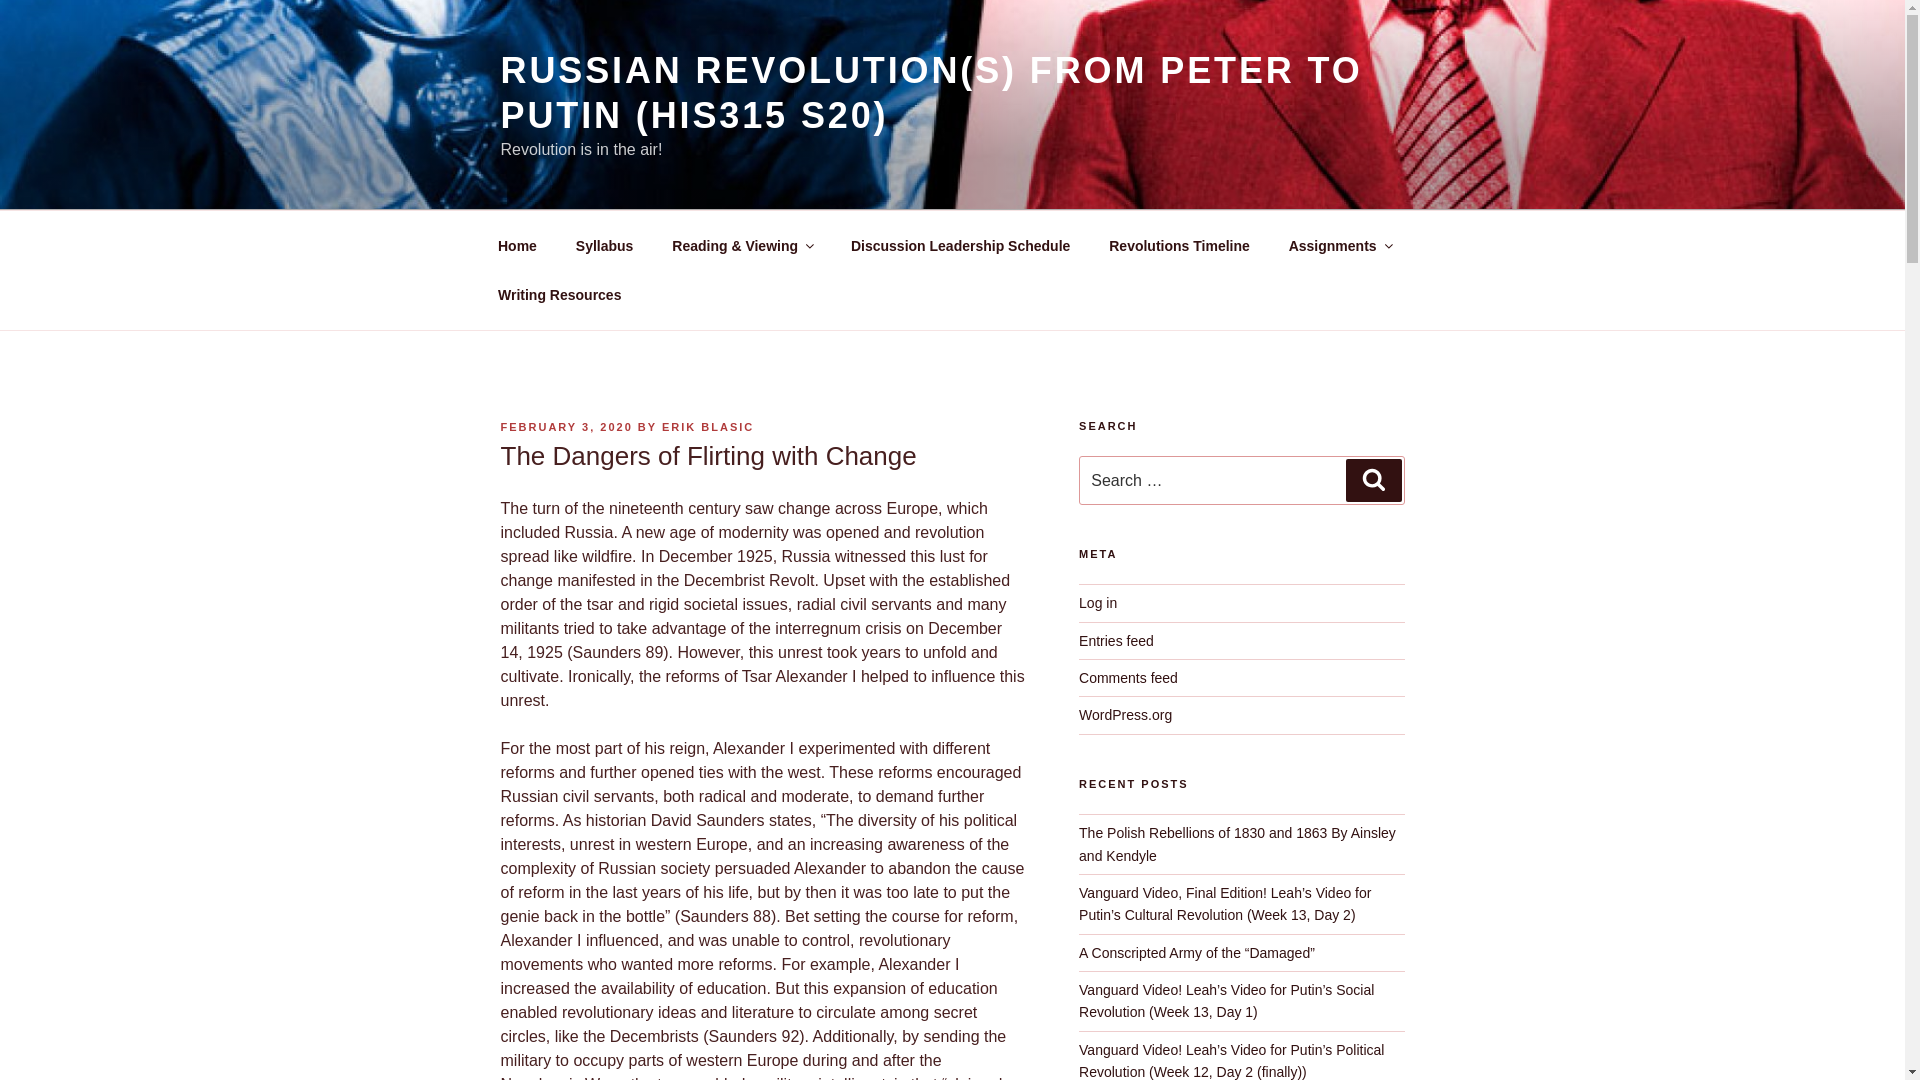 This screenshot has width=1920, height=1080. What do you see at coordinates (604, 246) in the screenshot?
I see `Syllabus` at bounding box center [604, 246].